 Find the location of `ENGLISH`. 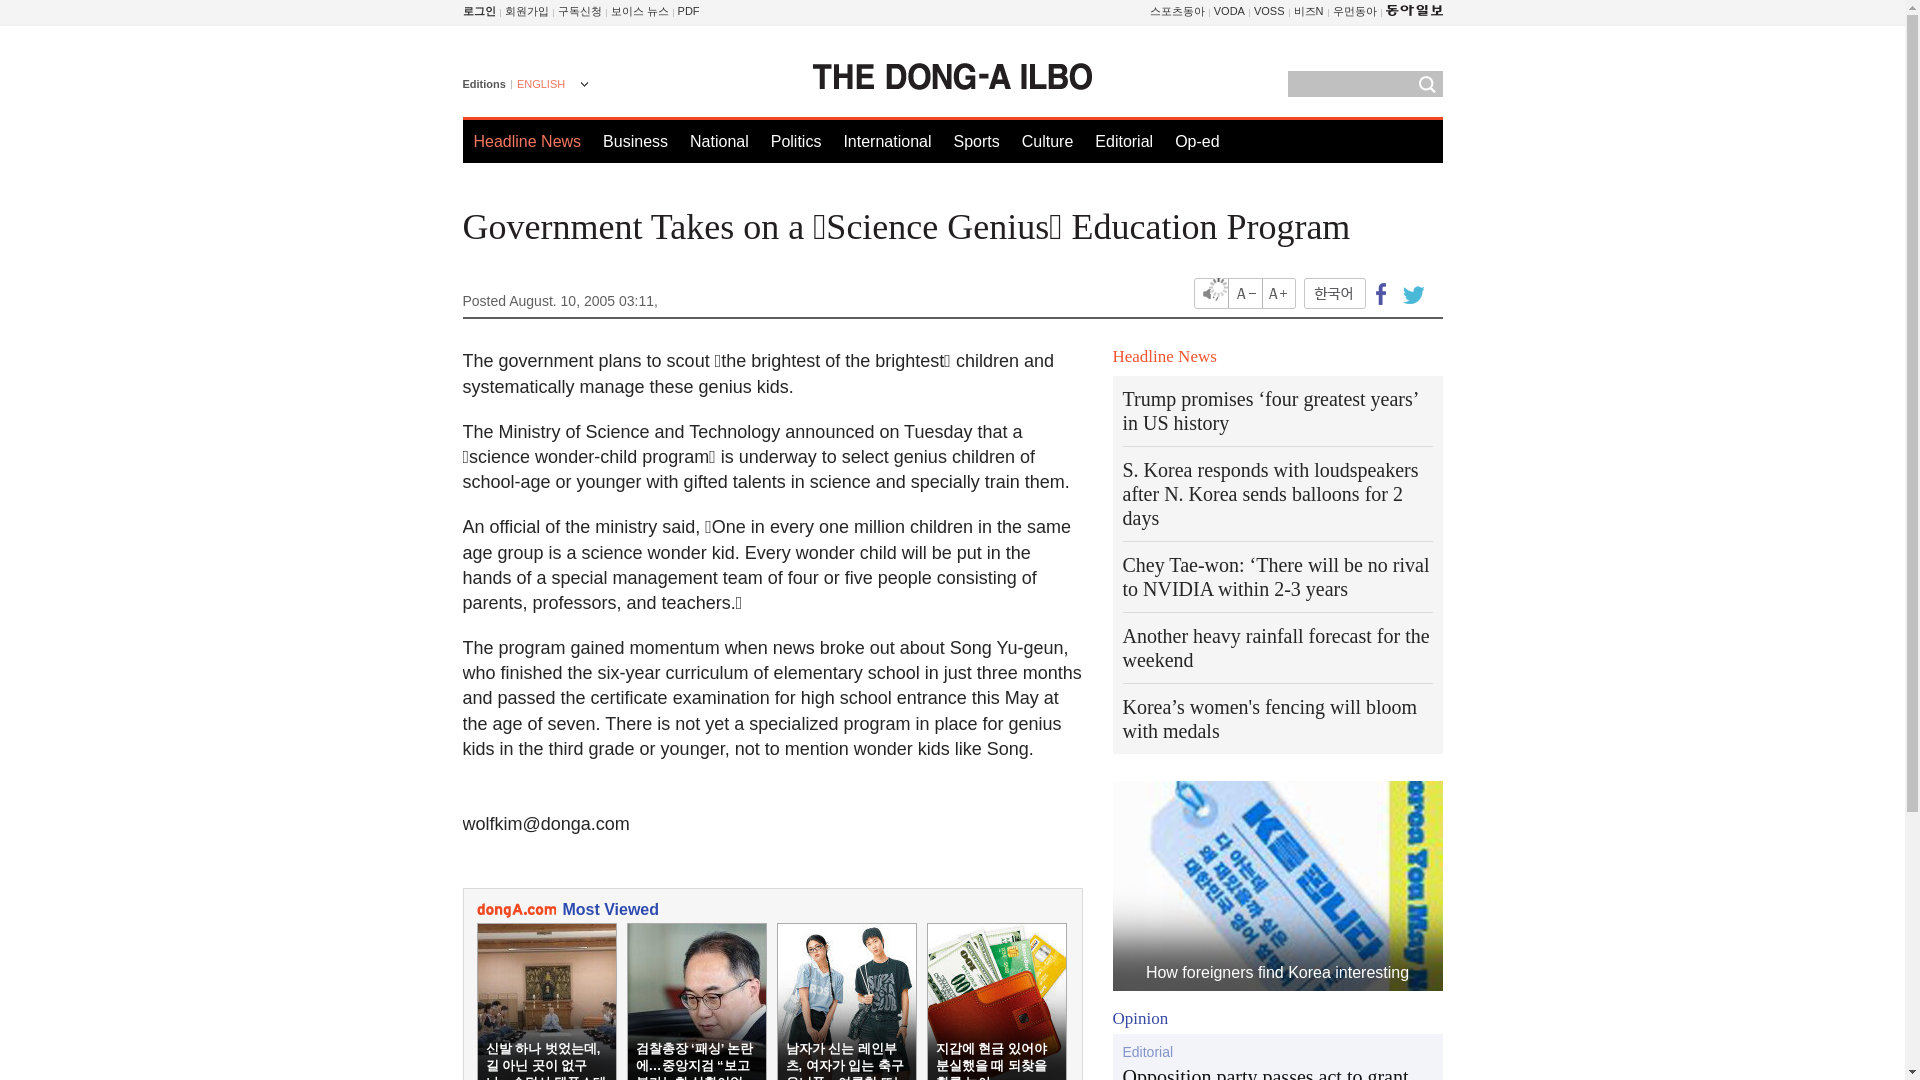

ENGLISH is located at coordinates (550, 86).